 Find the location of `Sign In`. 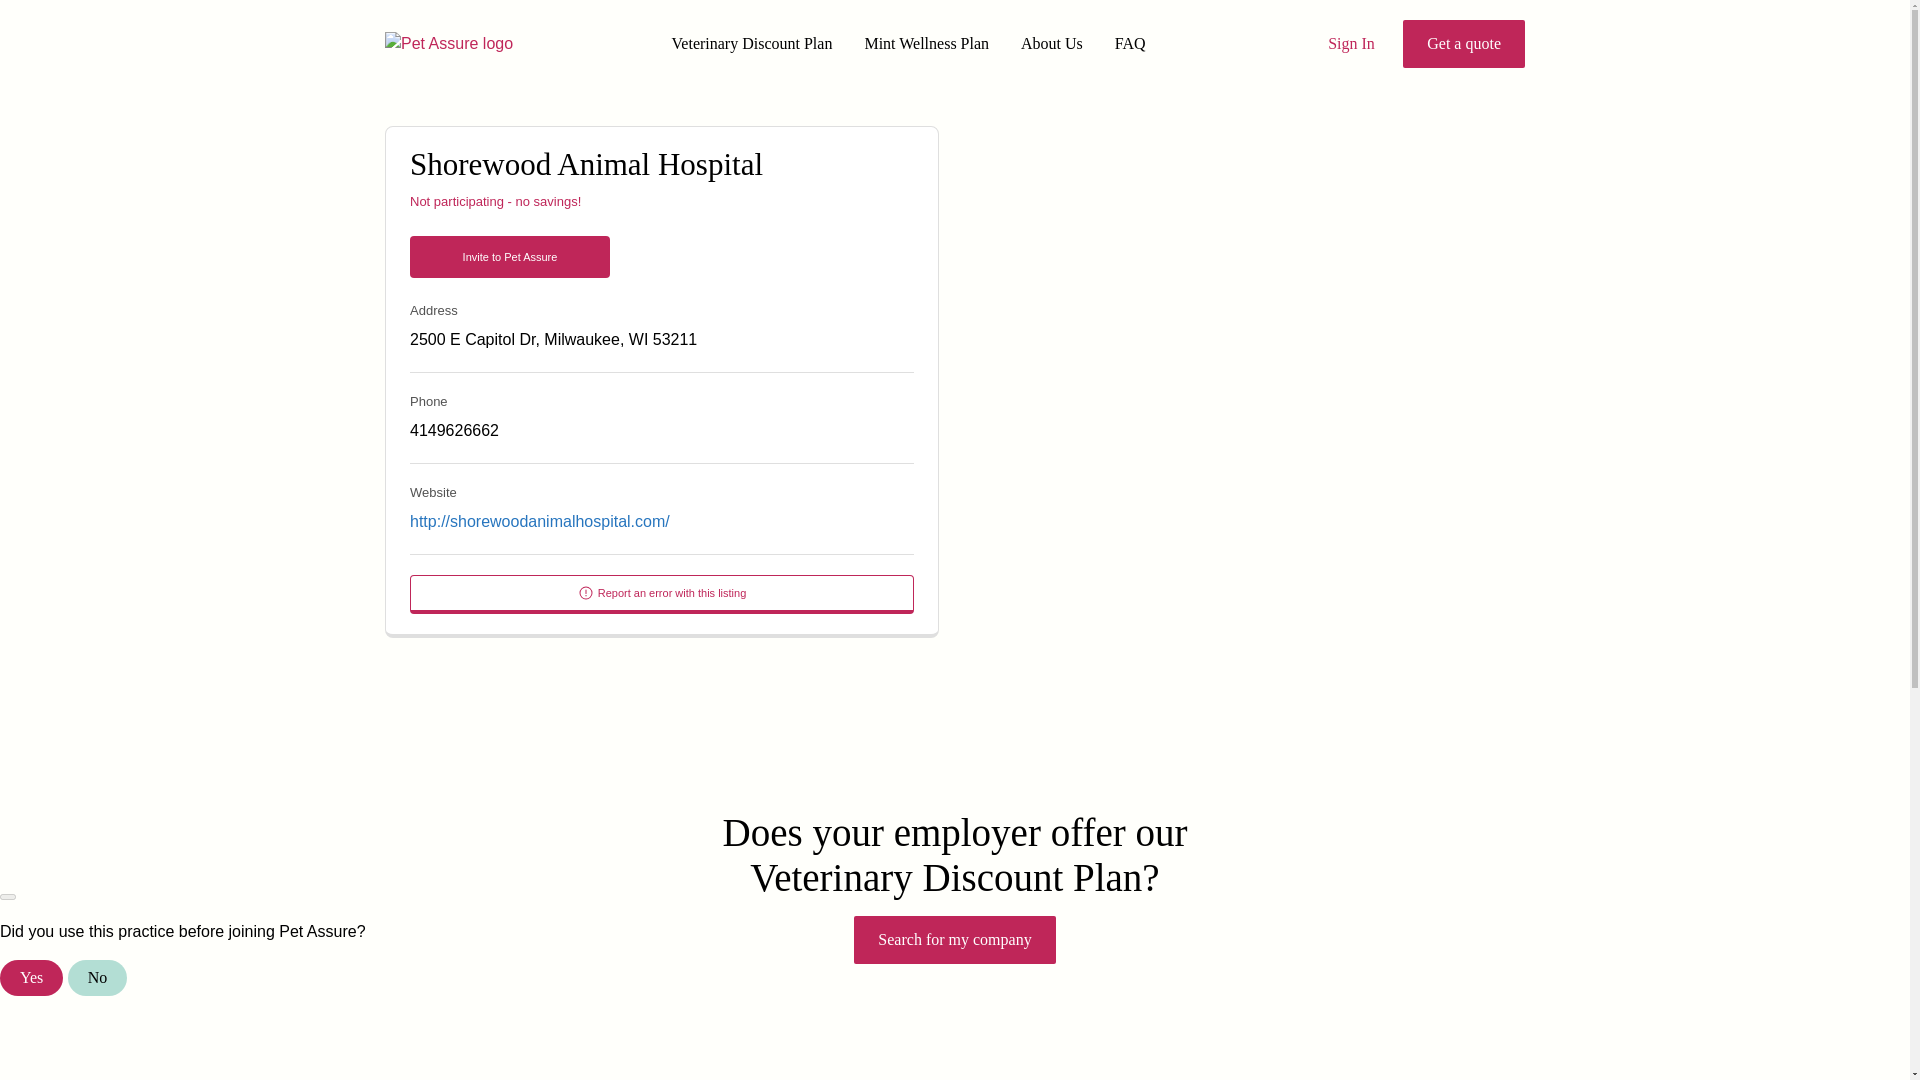

Sign In is located at coordinates (1351, 44).